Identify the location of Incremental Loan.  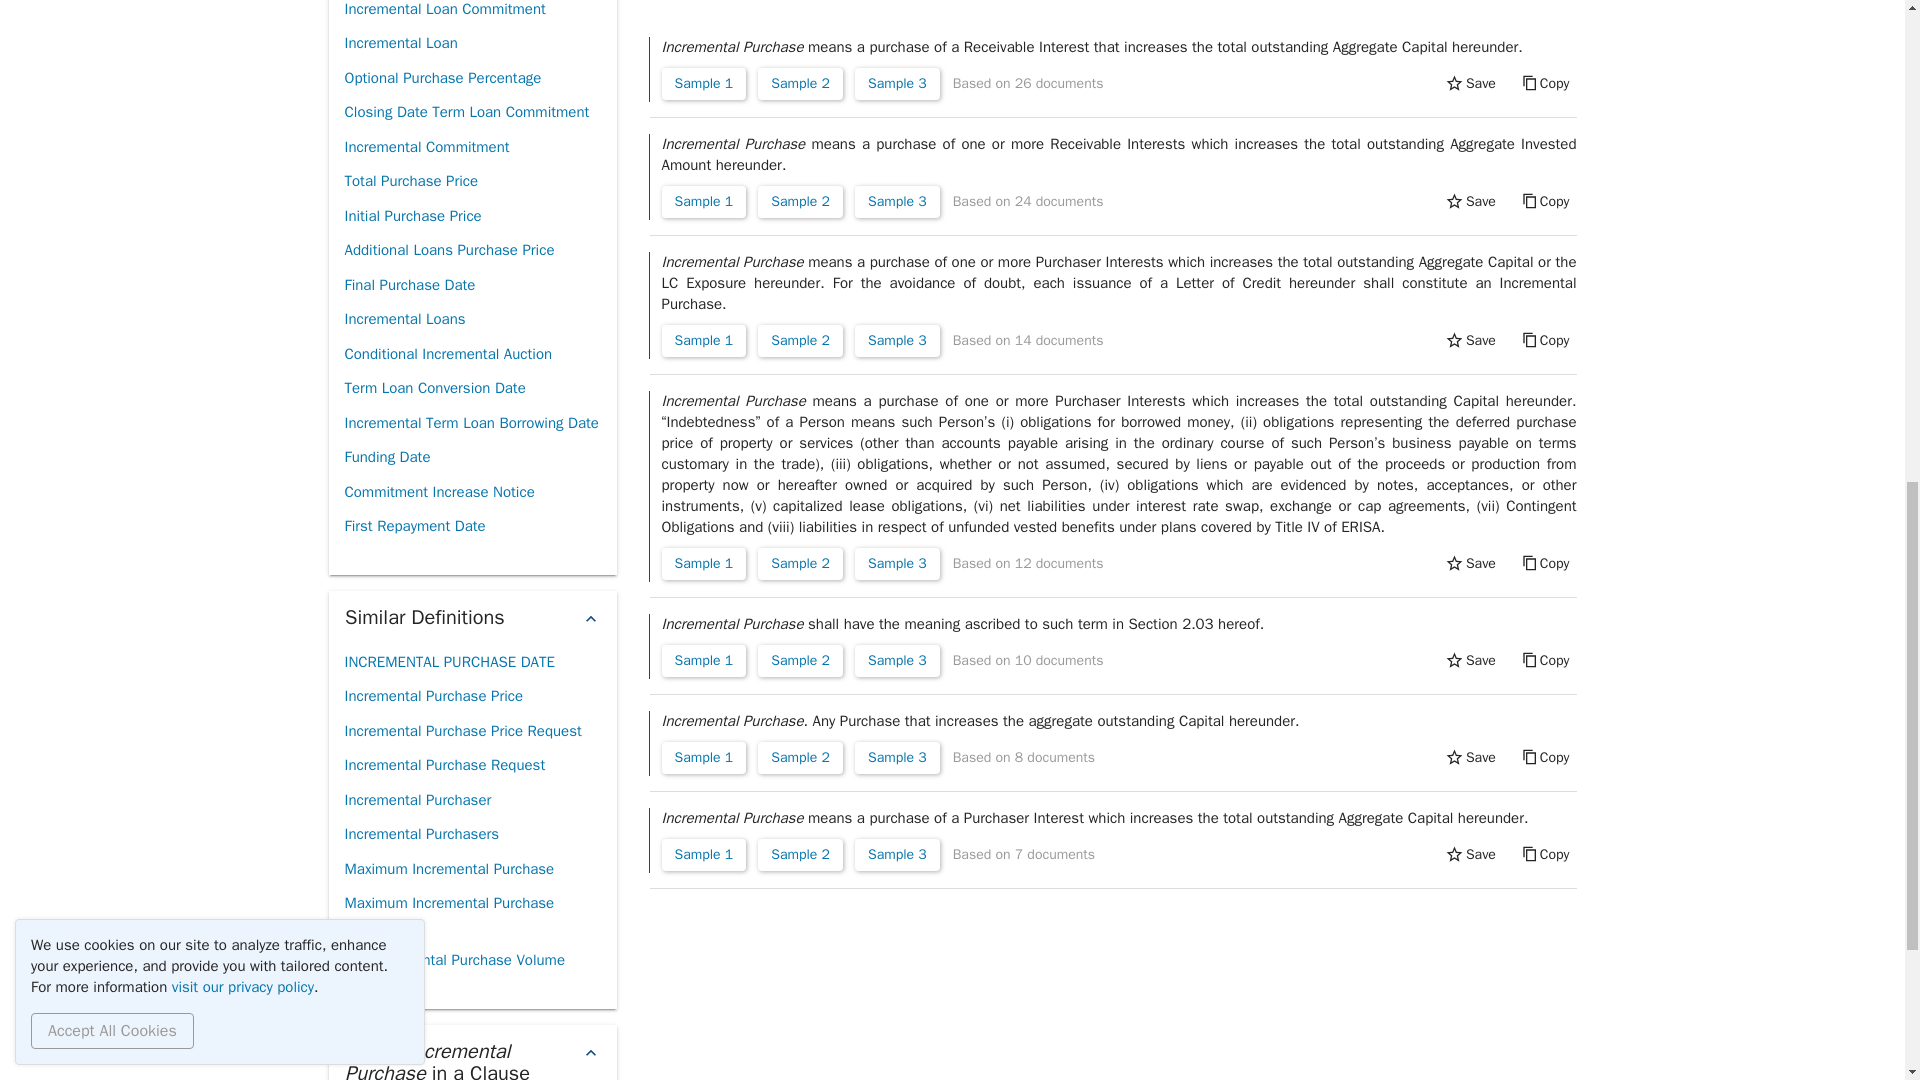
(400, 42).